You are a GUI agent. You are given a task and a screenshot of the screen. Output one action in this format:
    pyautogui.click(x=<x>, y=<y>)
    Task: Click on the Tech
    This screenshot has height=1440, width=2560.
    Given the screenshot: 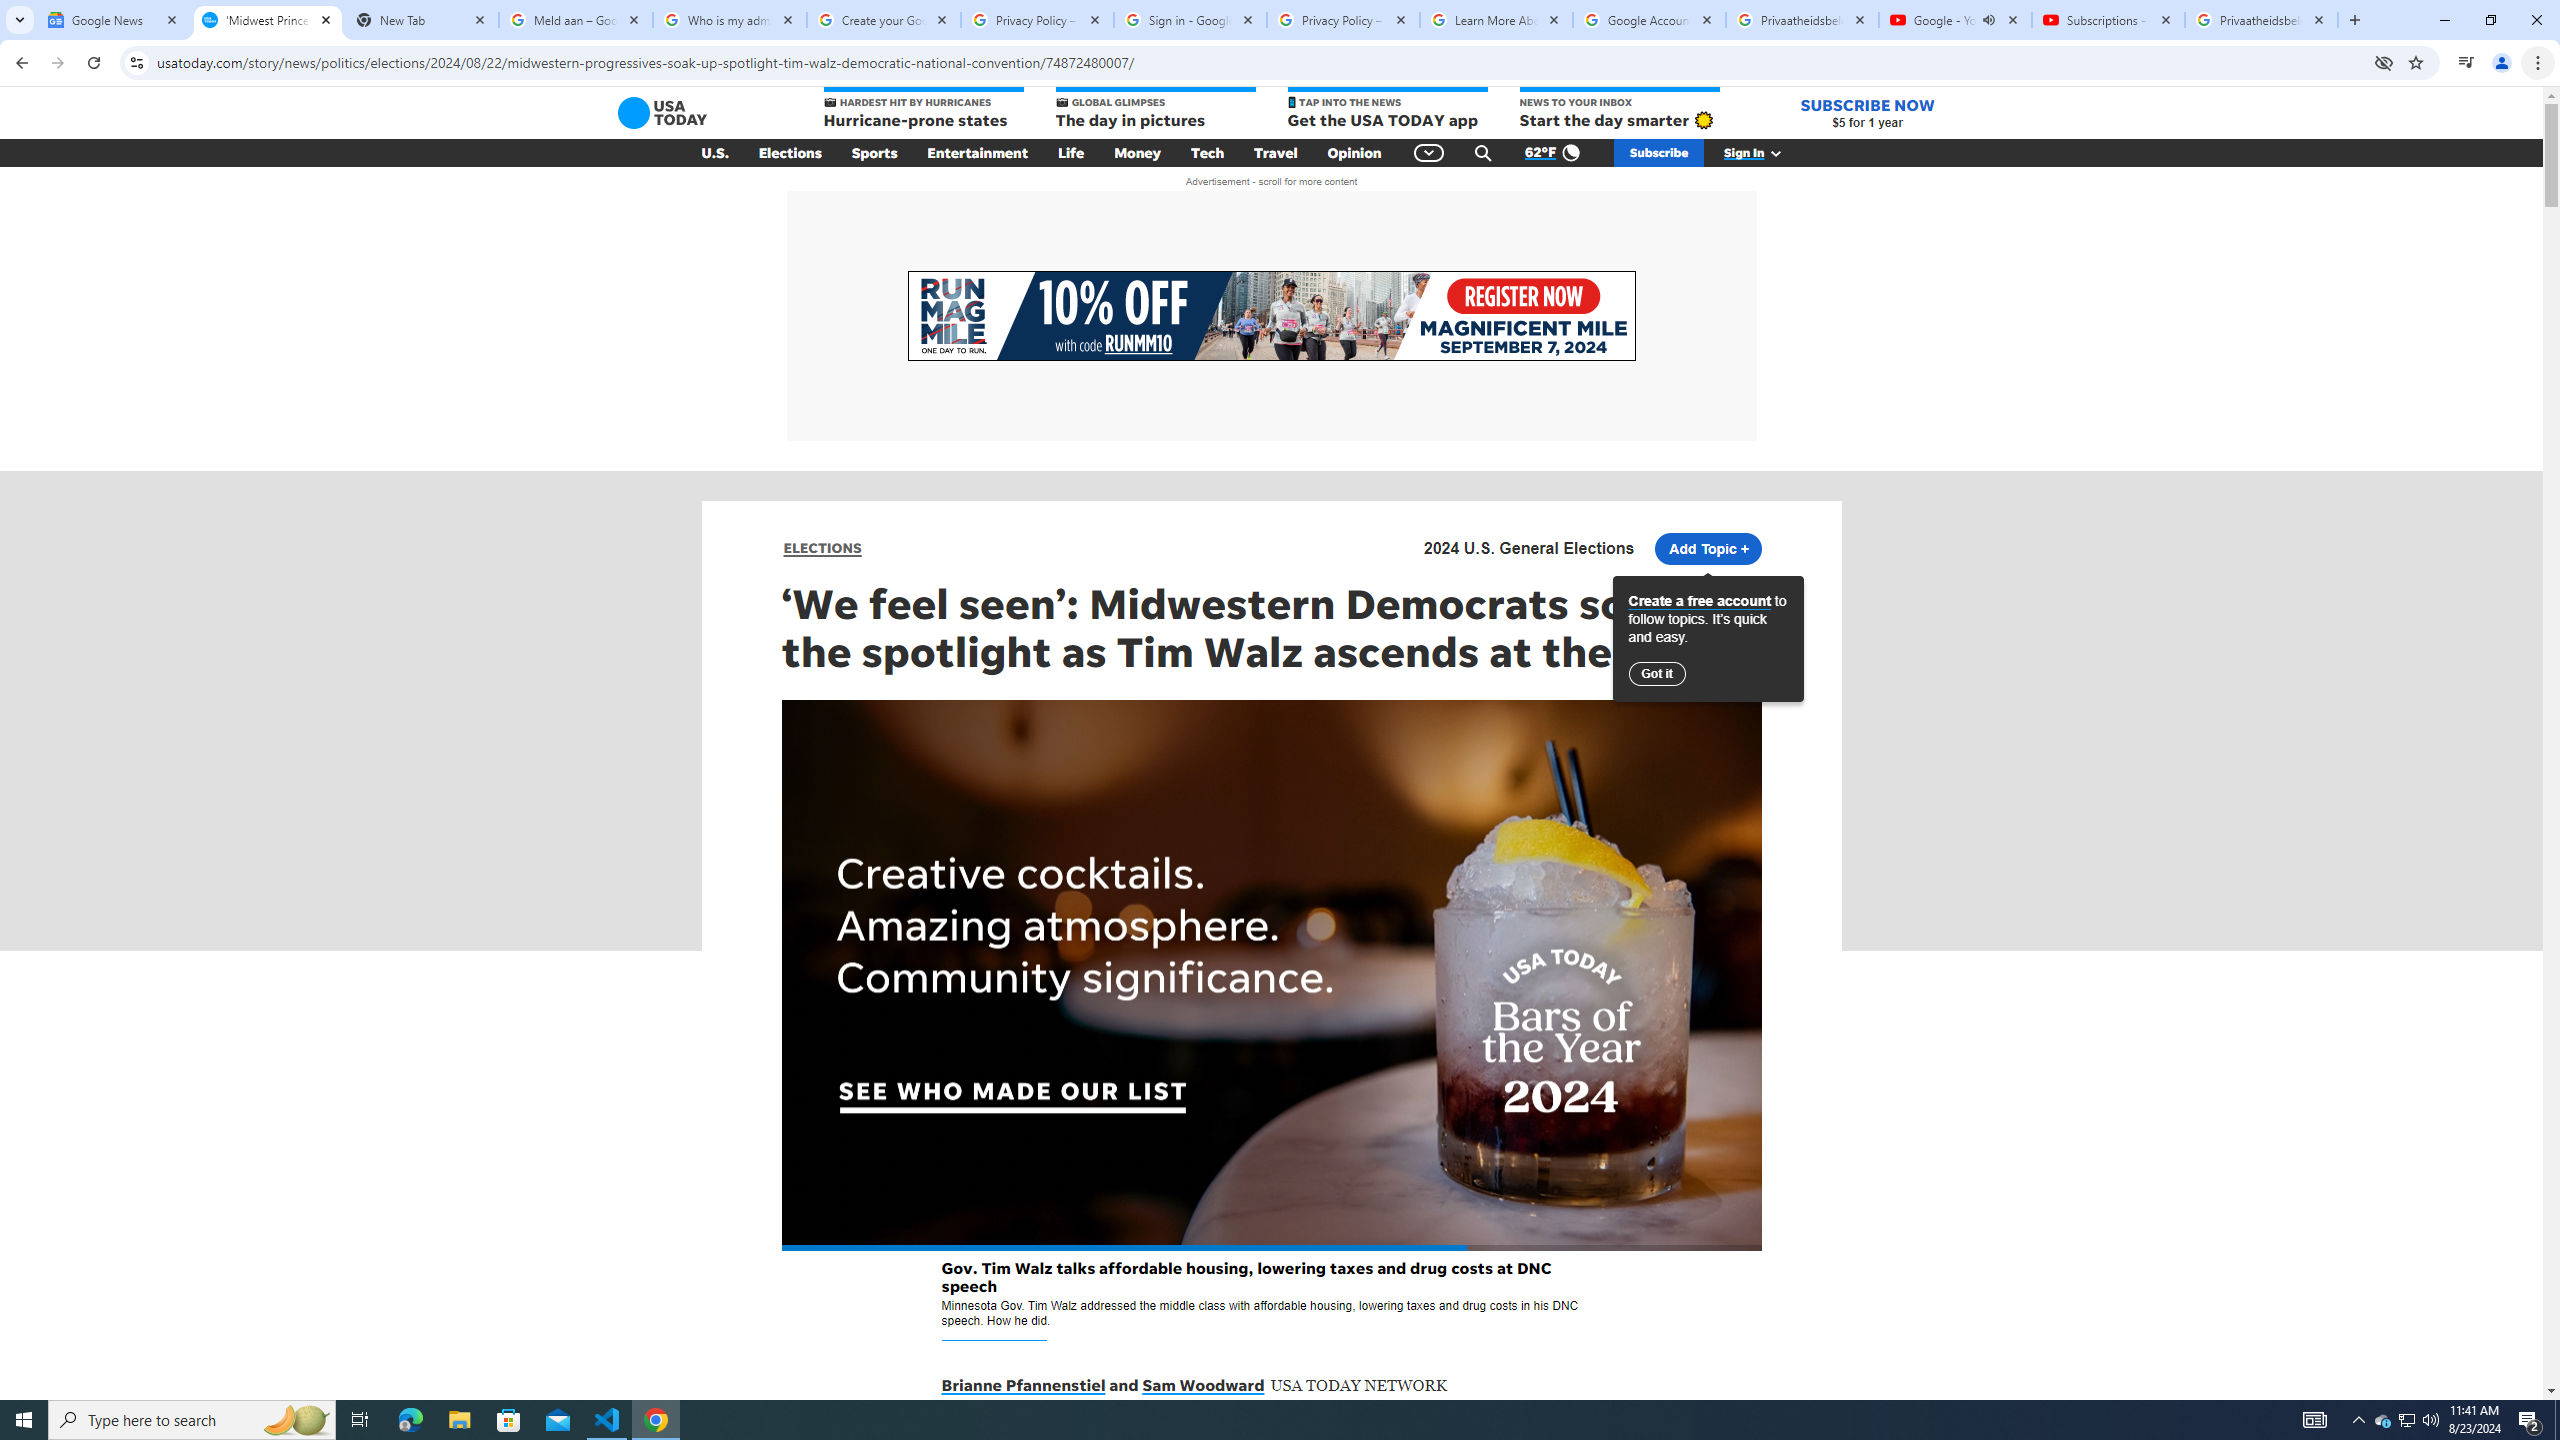 What is the action you would take?
    pyautogui.click(x=1206, y=153)
    